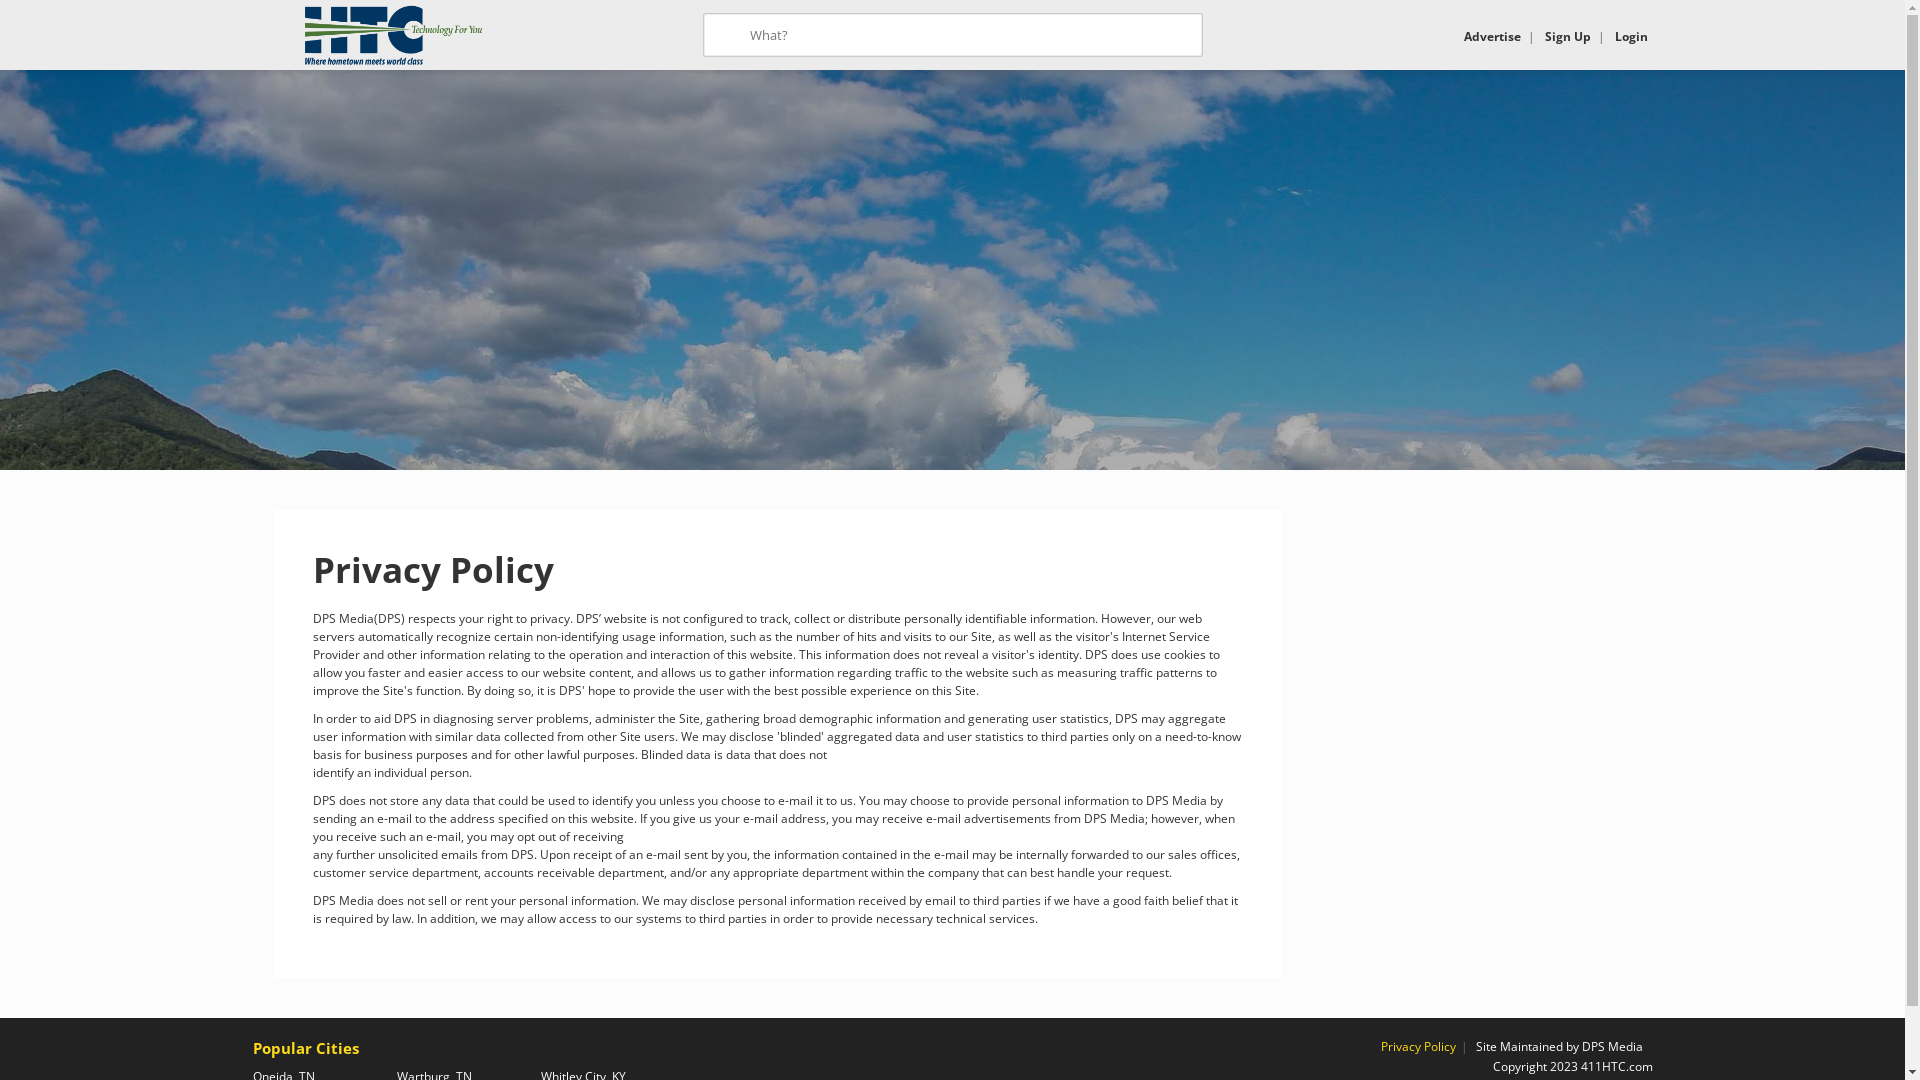 This screenshot has width=1920, height=1080. What do you see at coordinates (1418, 1046) in the screenshot?
I see `Privacy Policy` at bounding box center [1418, 1046].